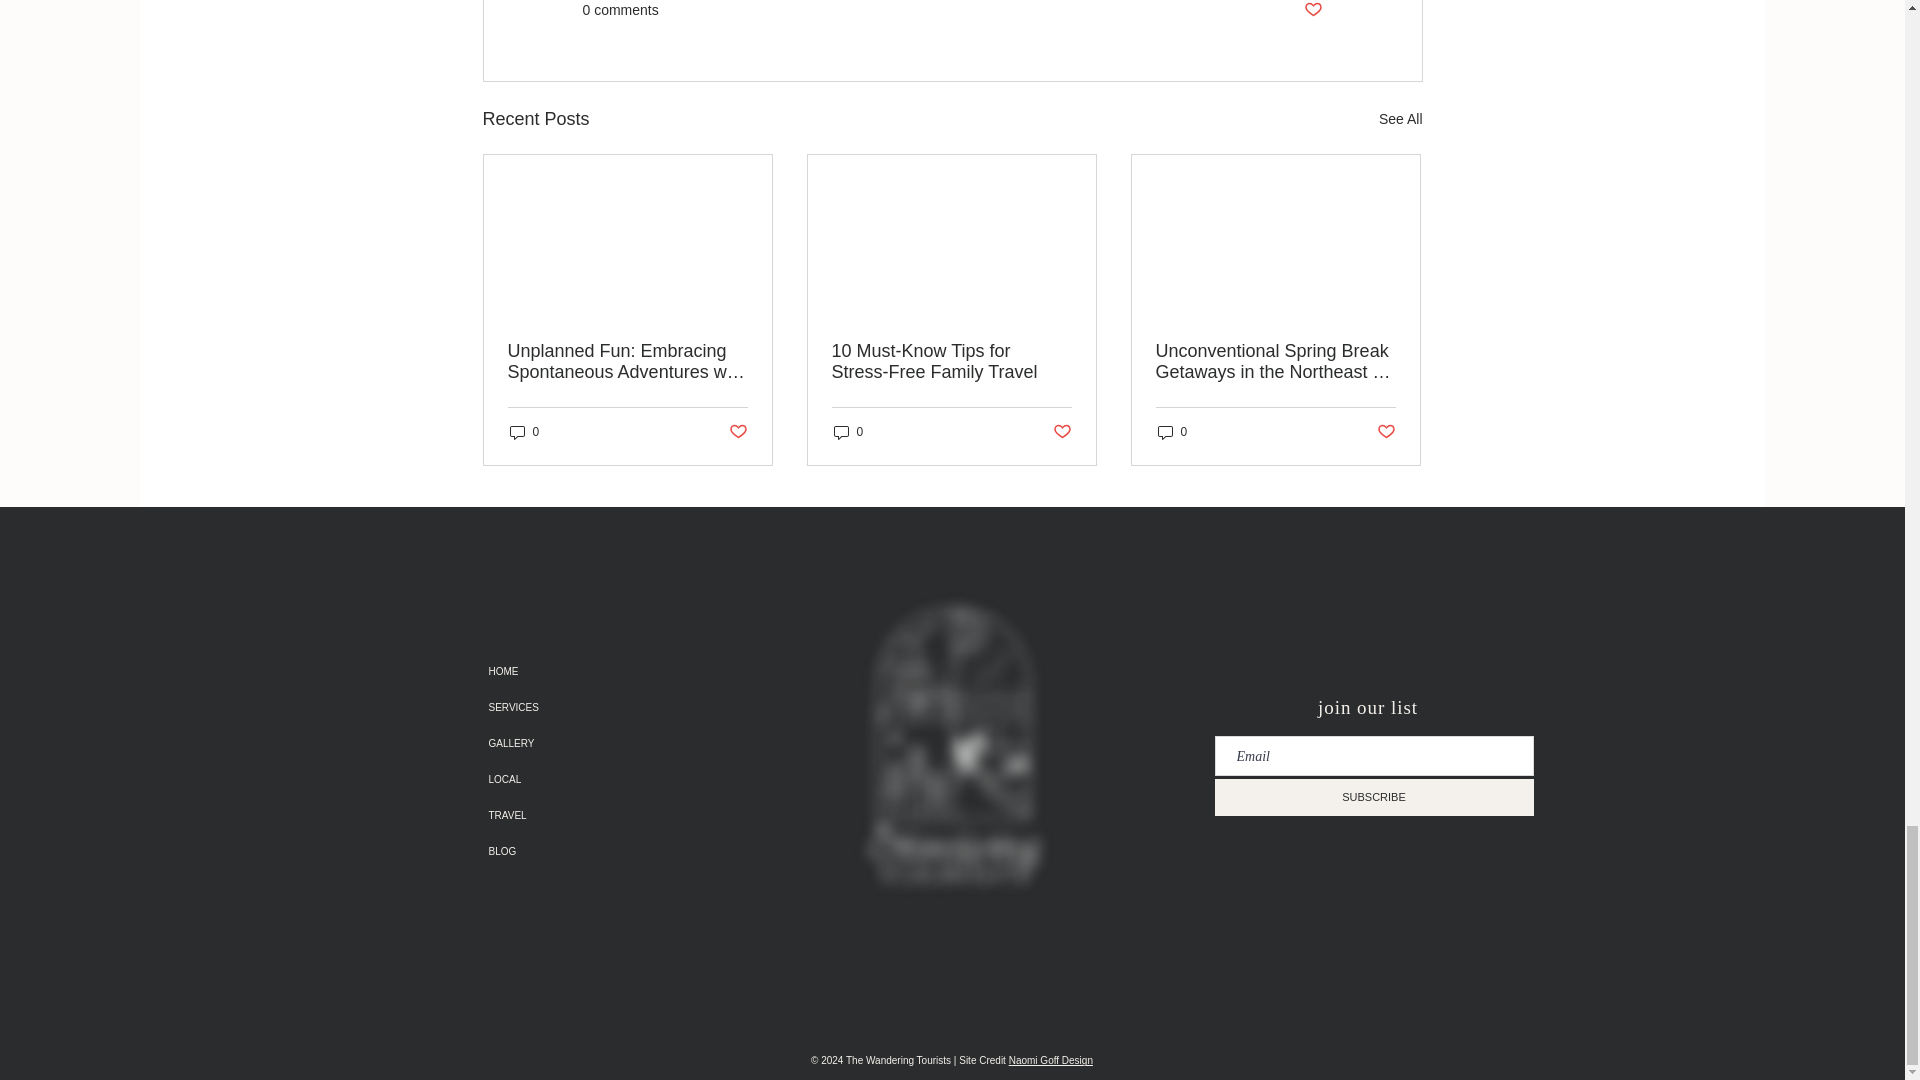 Image resolution: width=1920 pixels, height=1080 pixels. Describe the element at coordinates (1062, 432) in the screenshot. I see `Post not marked as liked` at that location.